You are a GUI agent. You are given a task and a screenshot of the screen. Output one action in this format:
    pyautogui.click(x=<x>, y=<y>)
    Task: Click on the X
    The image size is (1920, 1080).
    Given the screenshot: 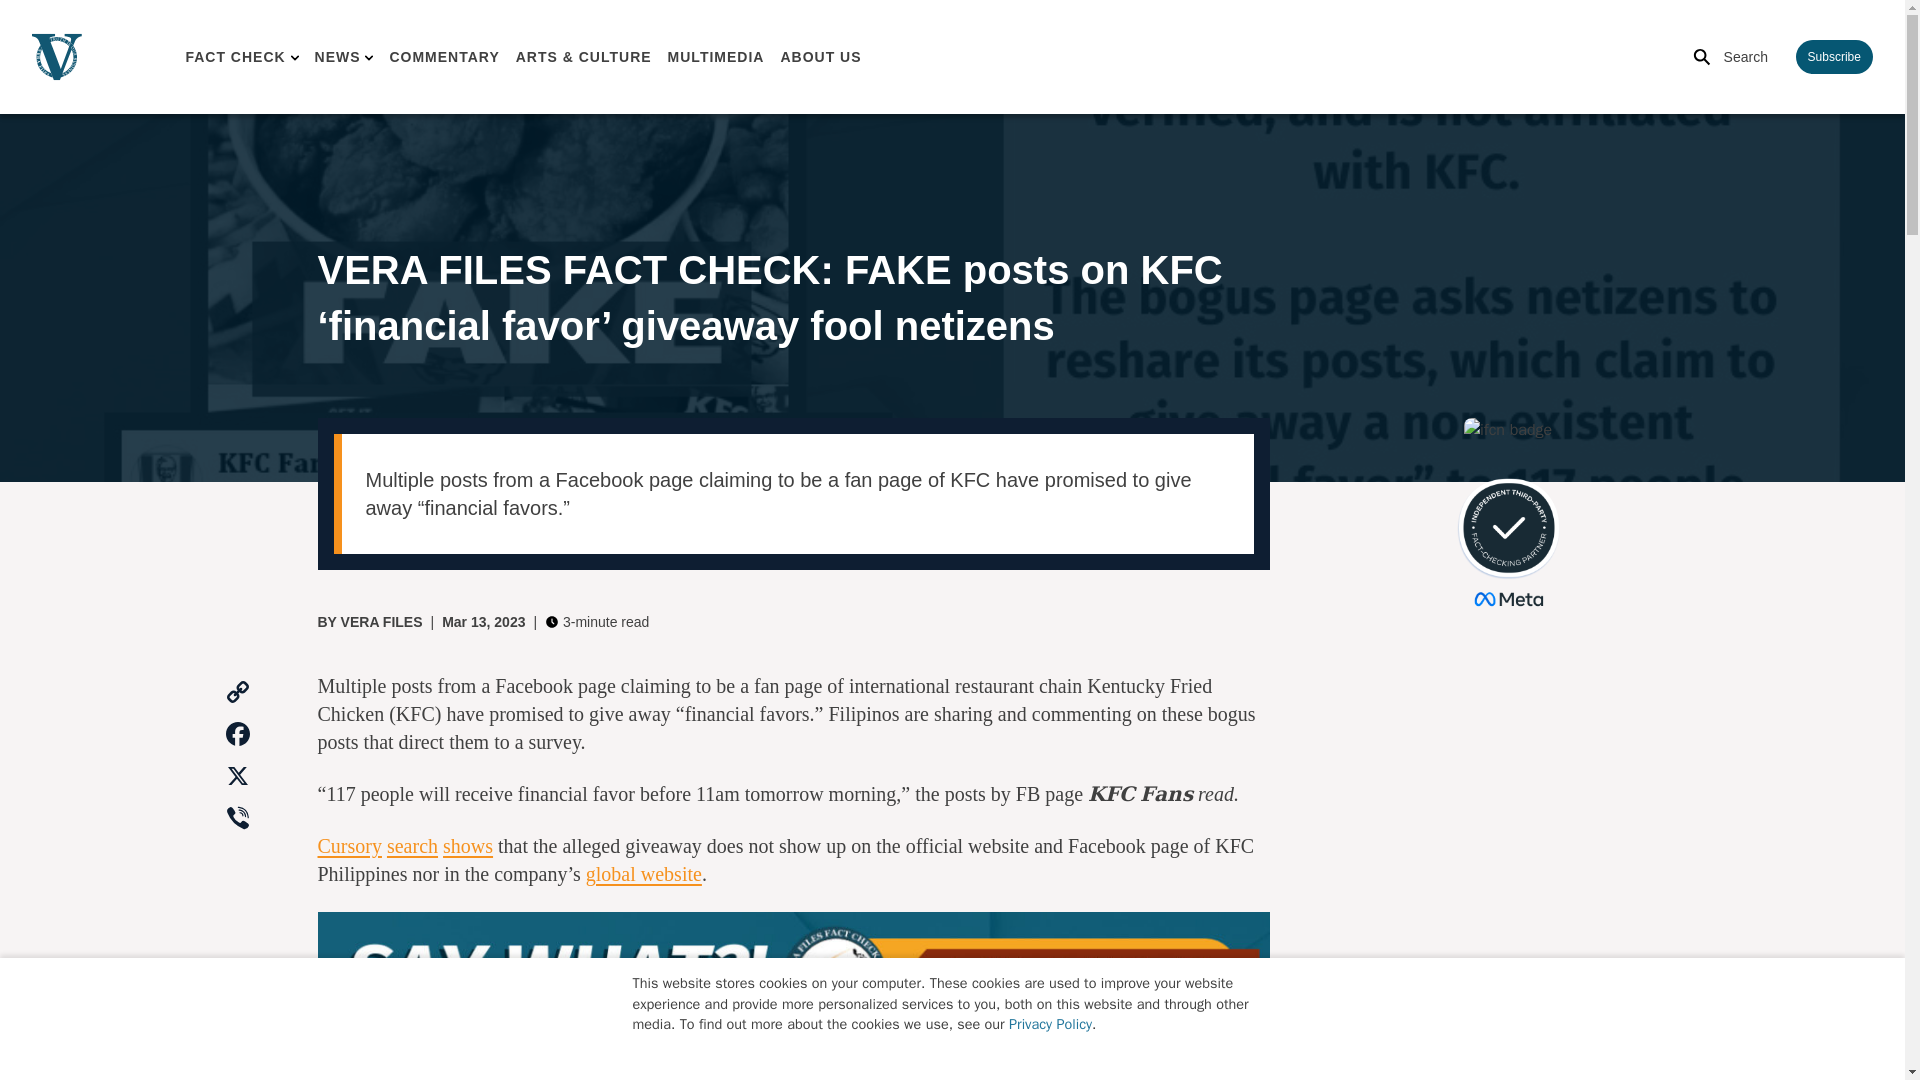 What is the action you would take?
    pyautogui.click(x=238, y=777)
    